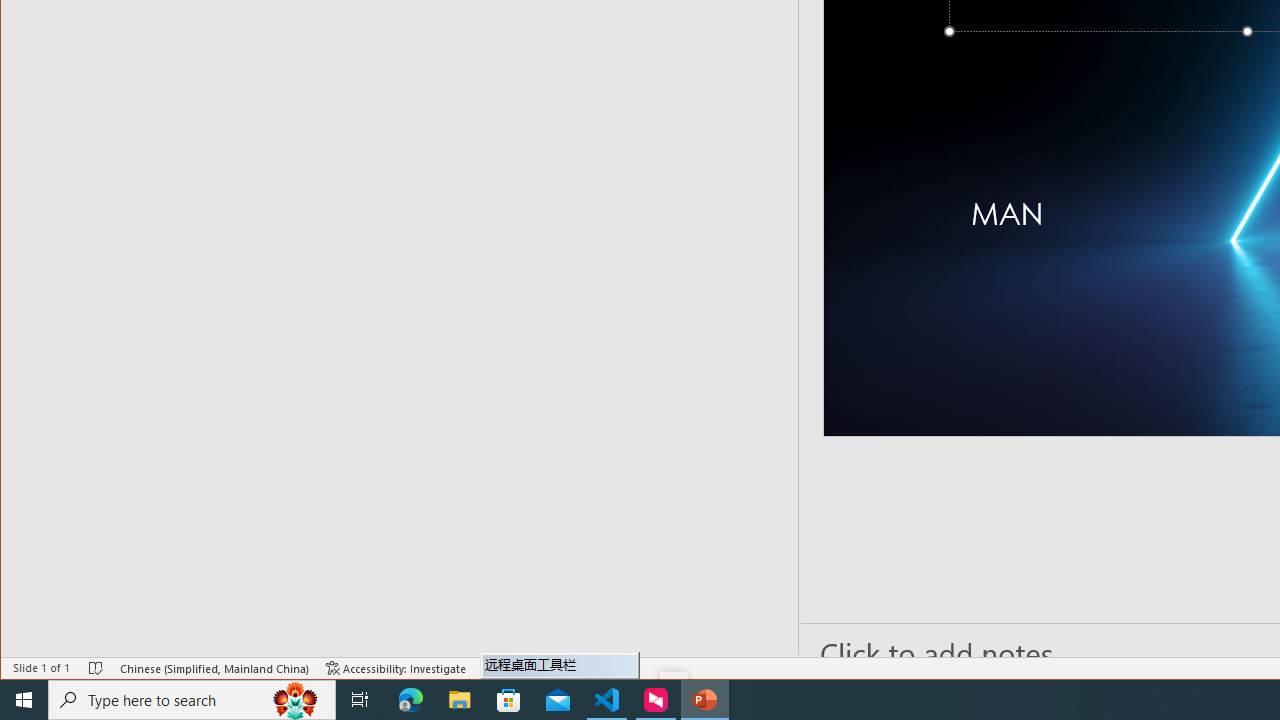  I want to click on Microsoft Edge, so click(411, 700).